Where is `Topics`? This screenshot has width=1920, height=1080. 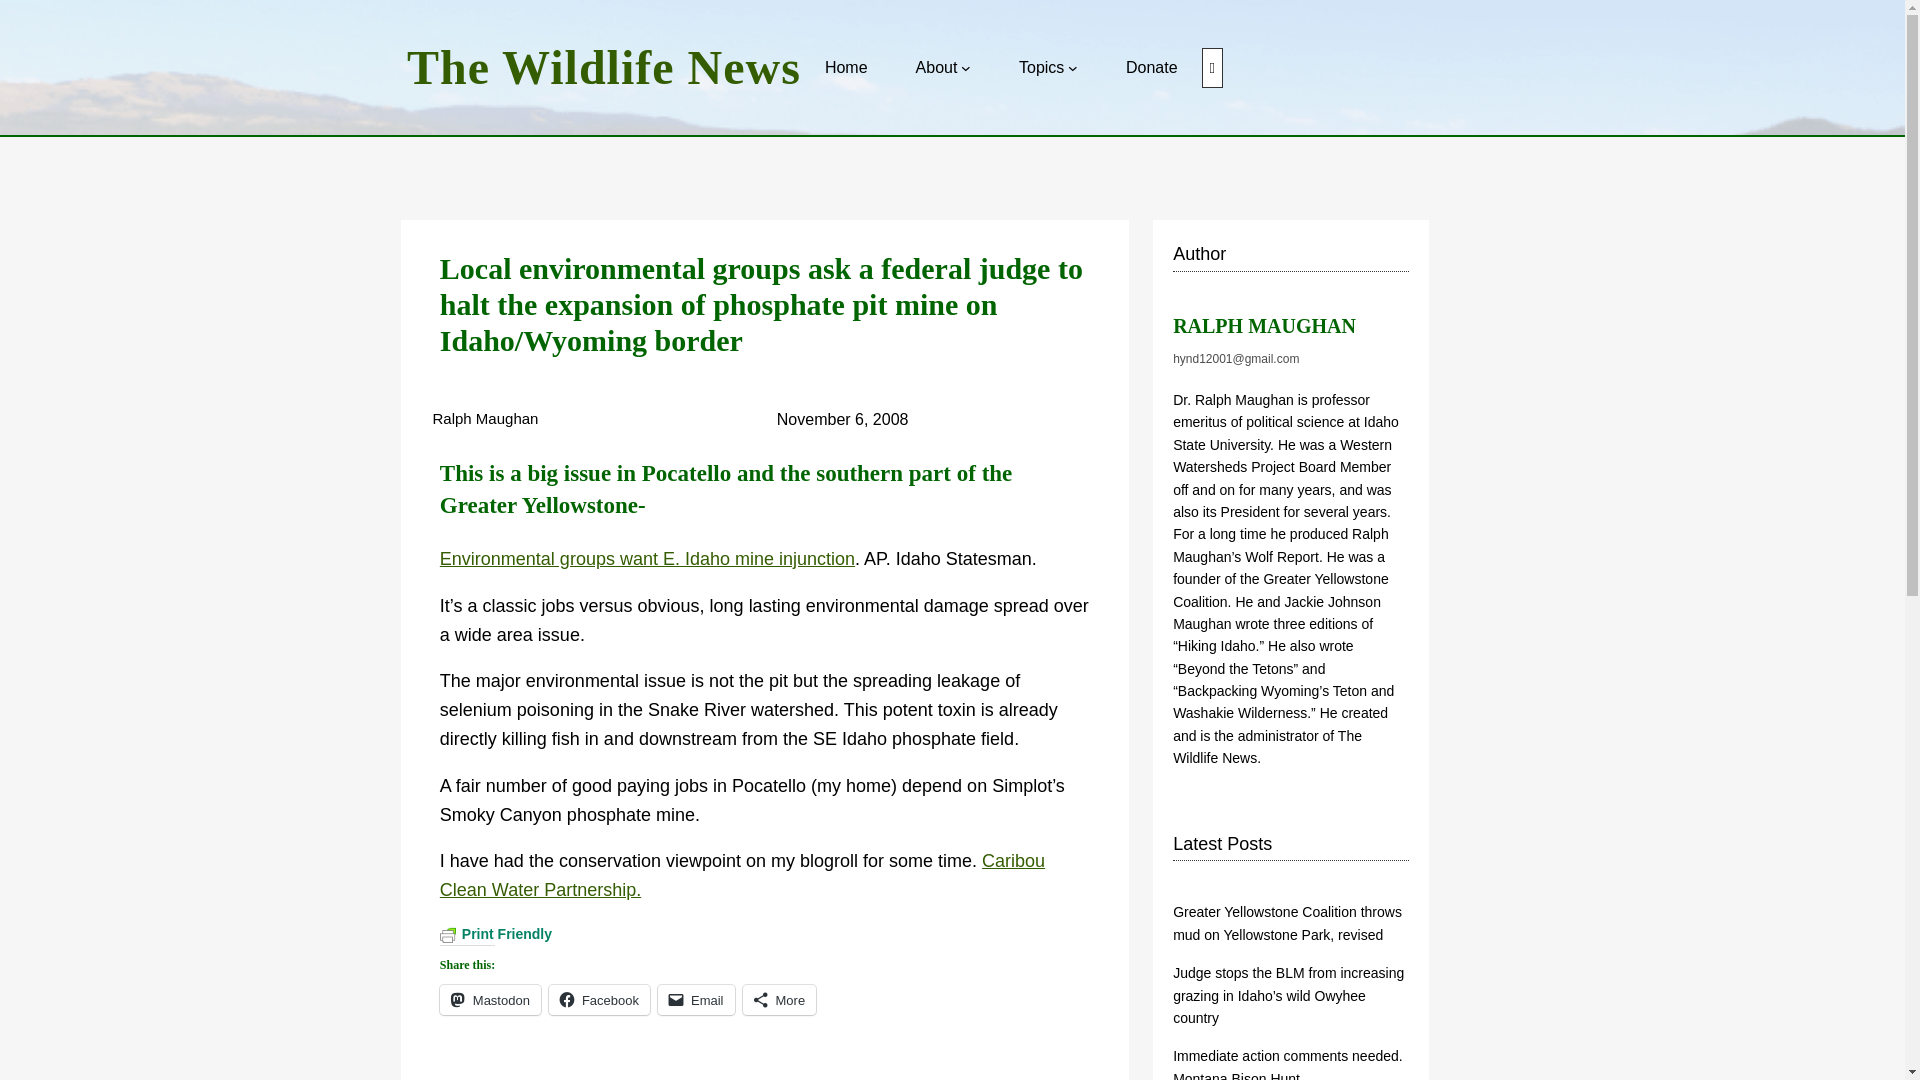
Topics is located at coordinates (1041, 68).